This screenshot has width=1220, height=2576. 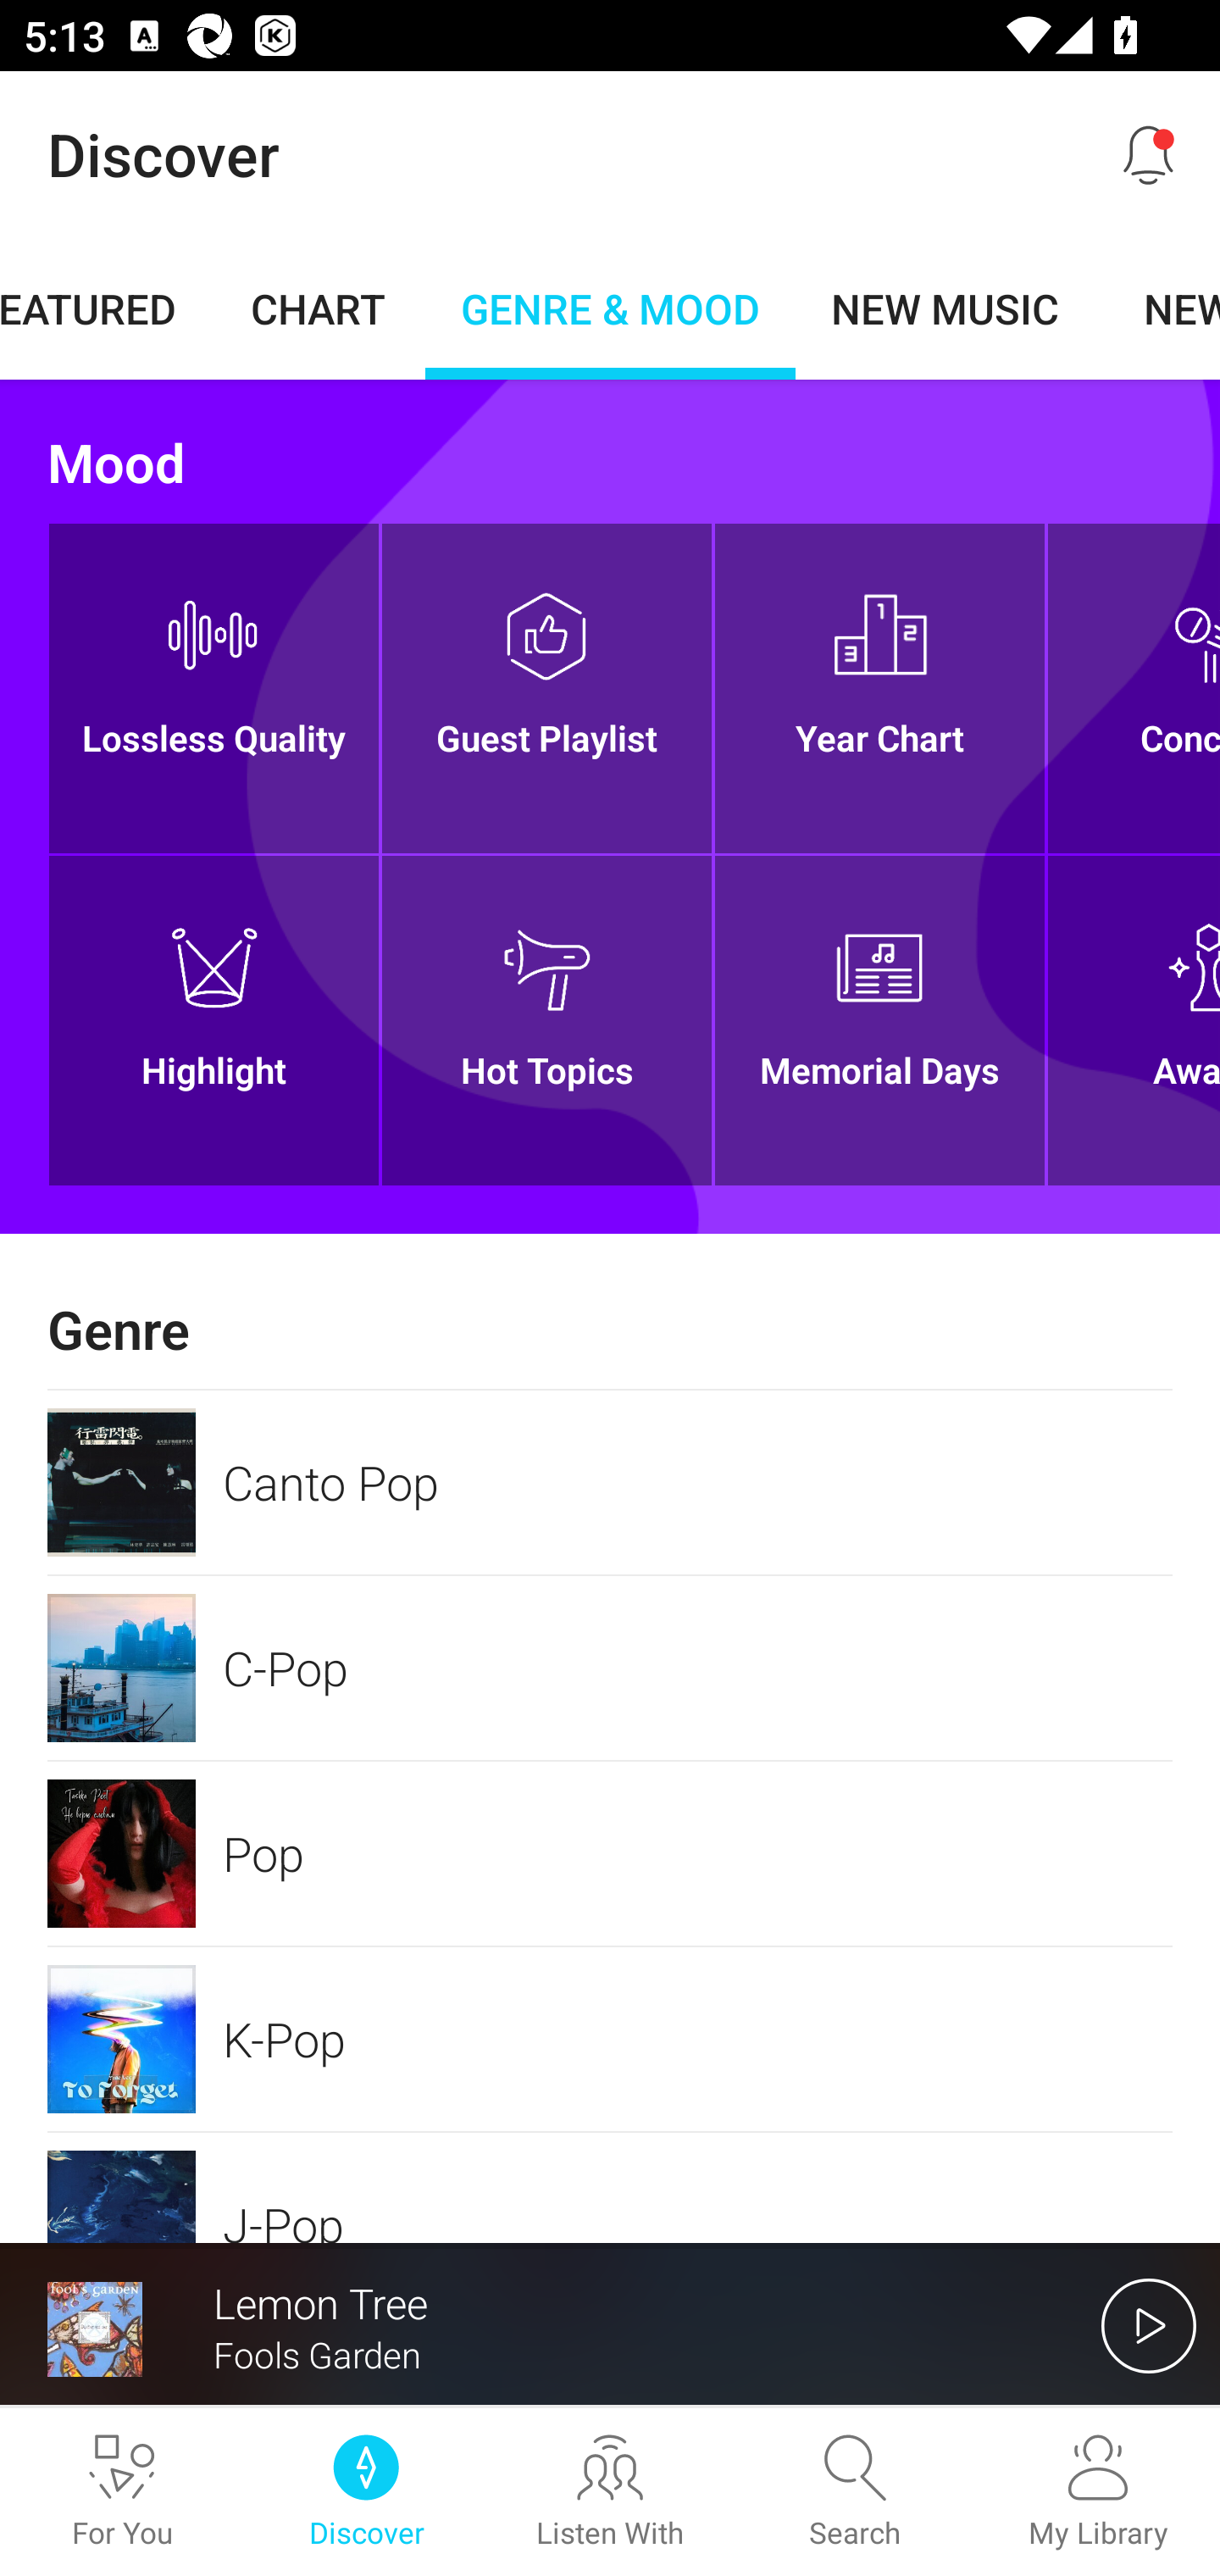 I want to click on Notification, so click(x=1149, y=154).